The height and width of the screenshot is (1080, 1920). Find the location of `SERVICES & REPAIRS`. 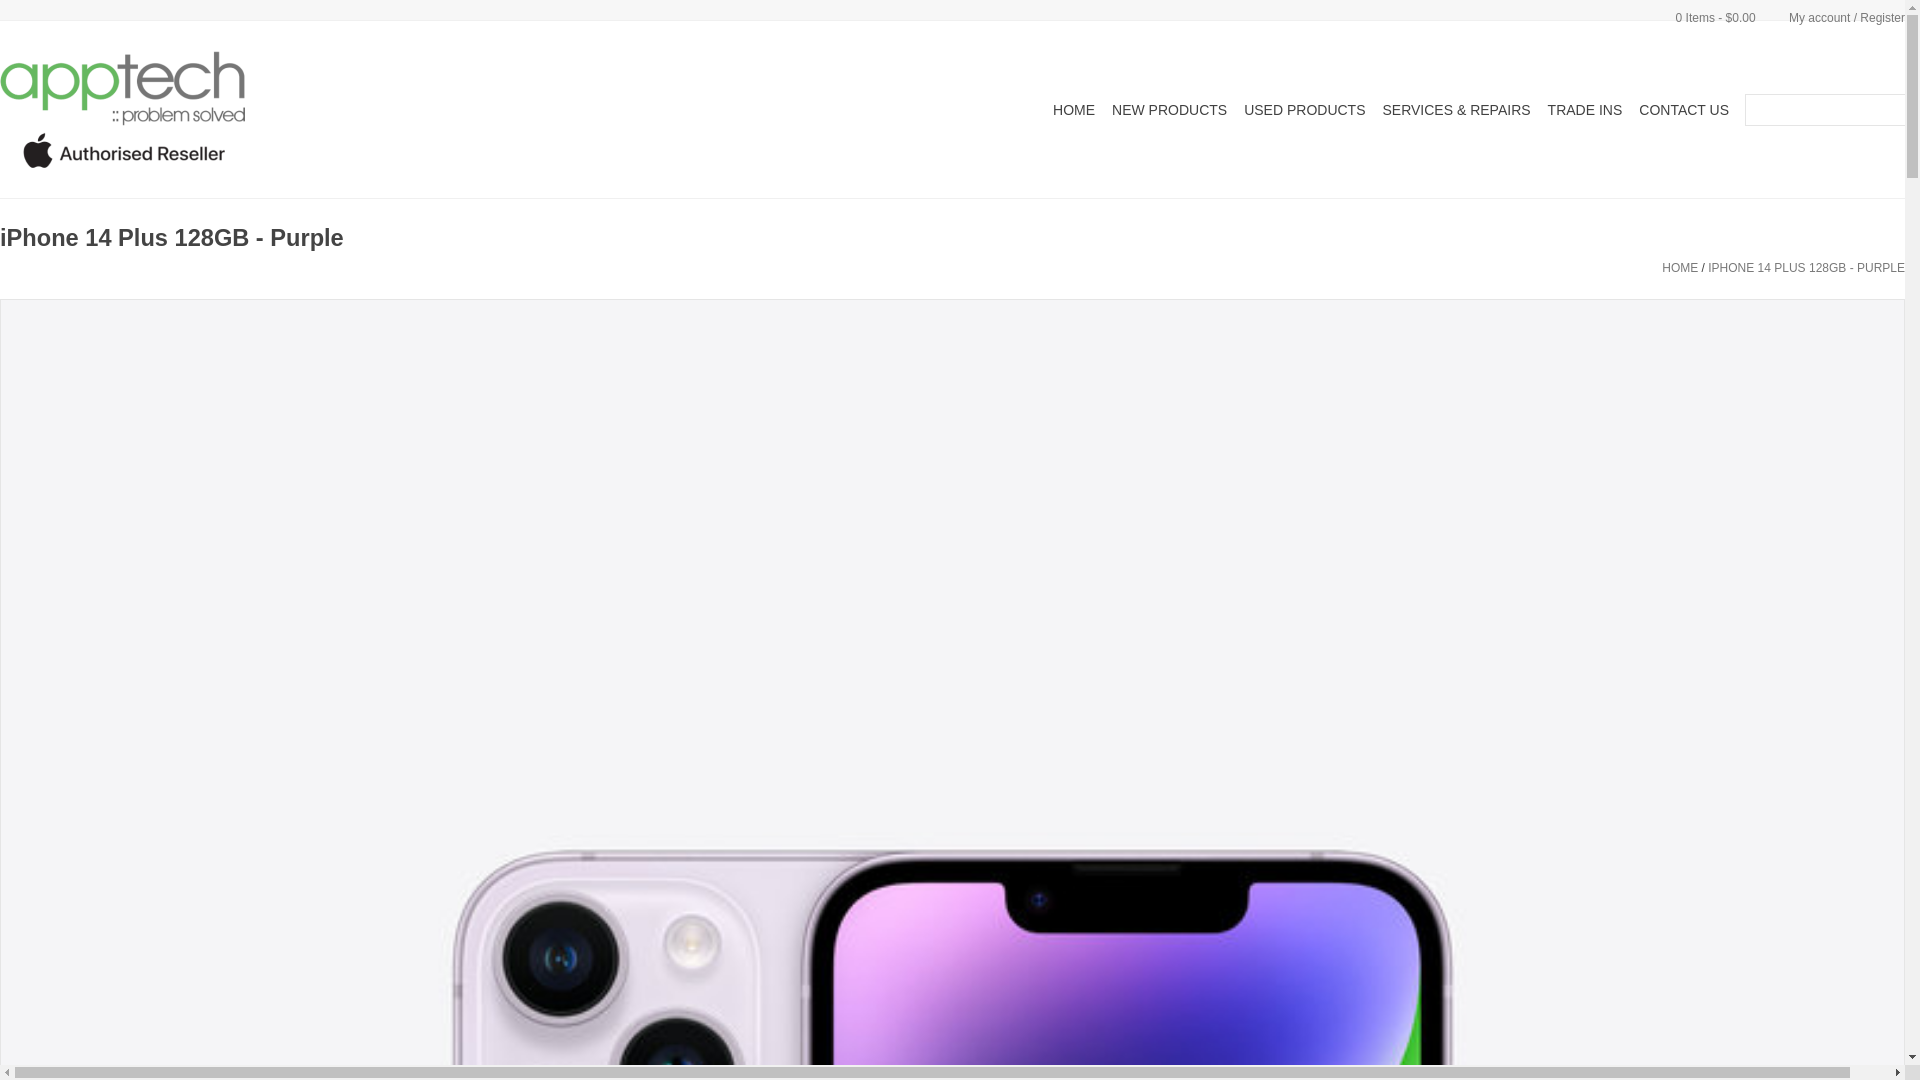

SERVICES & REPAIRS is located at coordinates (1456, 110).